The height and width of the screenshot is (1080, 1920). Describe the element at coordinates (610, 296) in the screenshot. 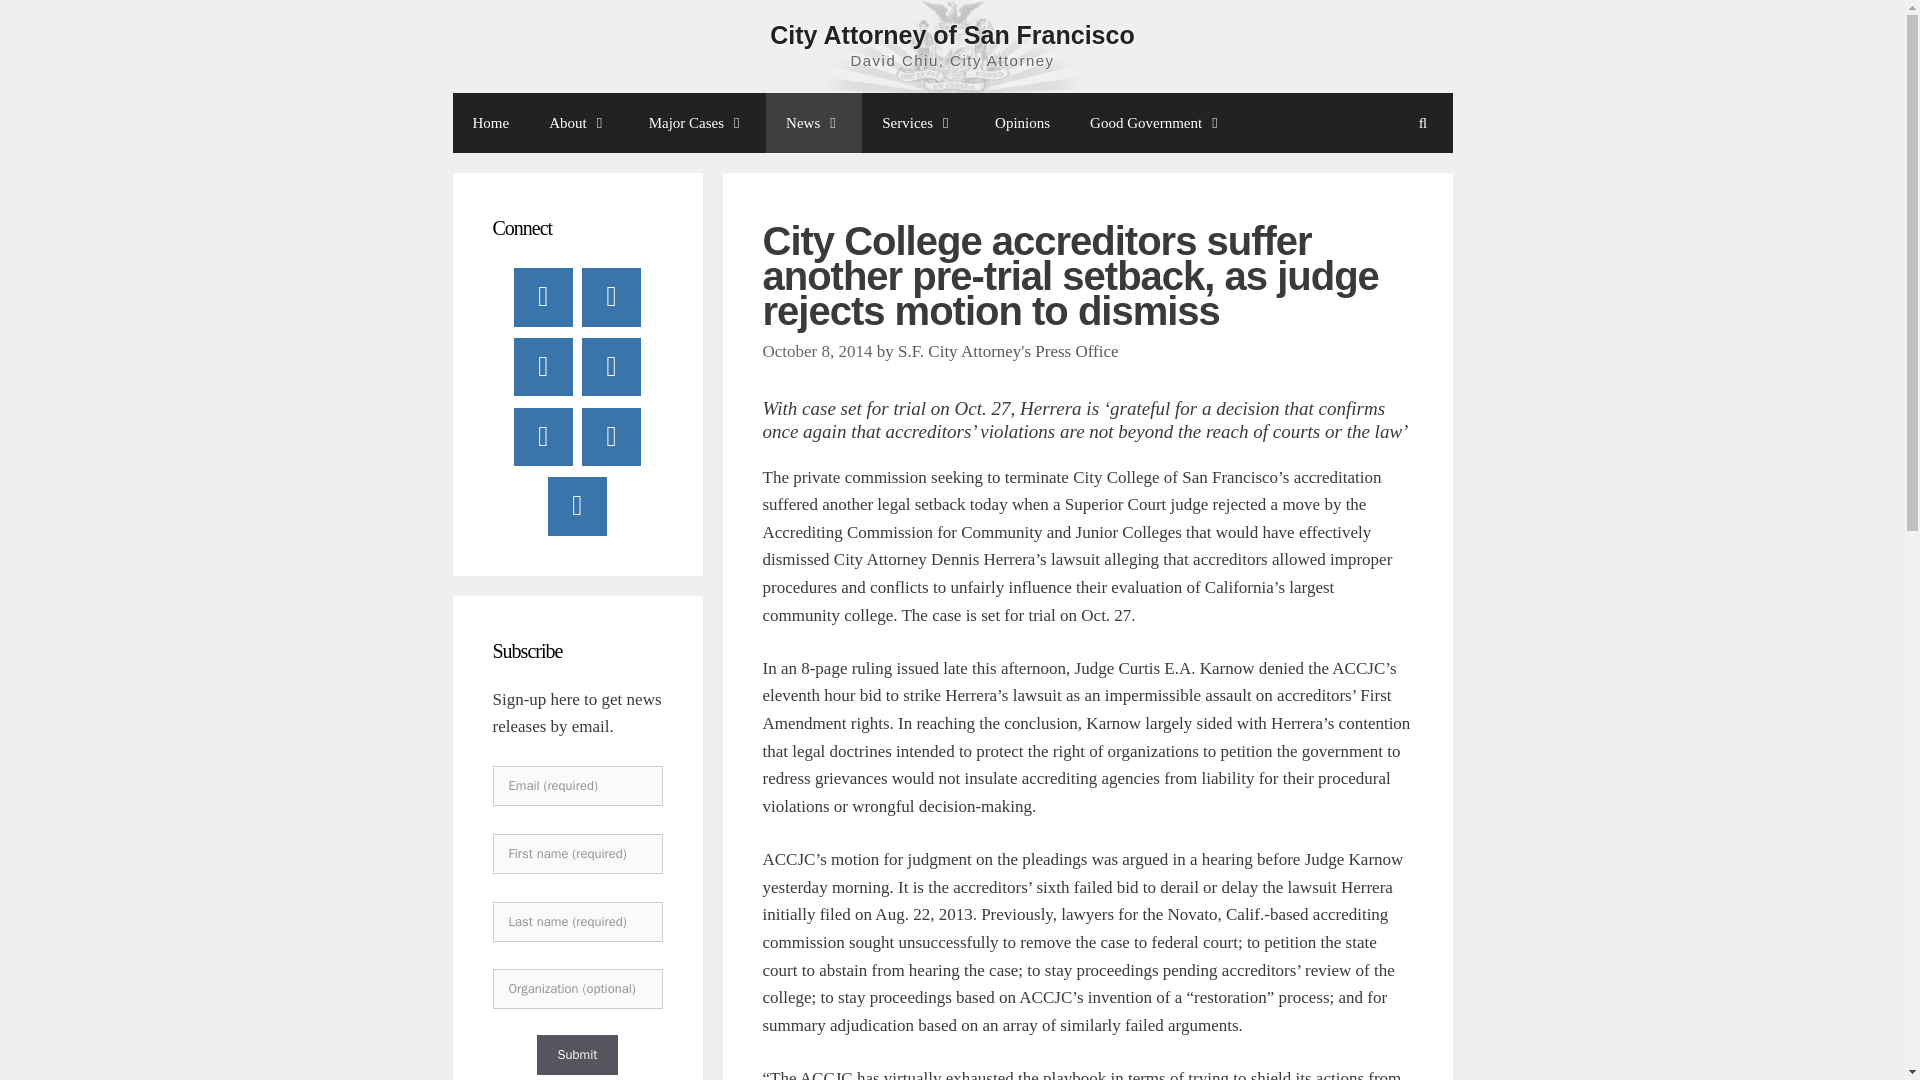

I see `City Attorney of San Francisco on X Twitter` at that location.